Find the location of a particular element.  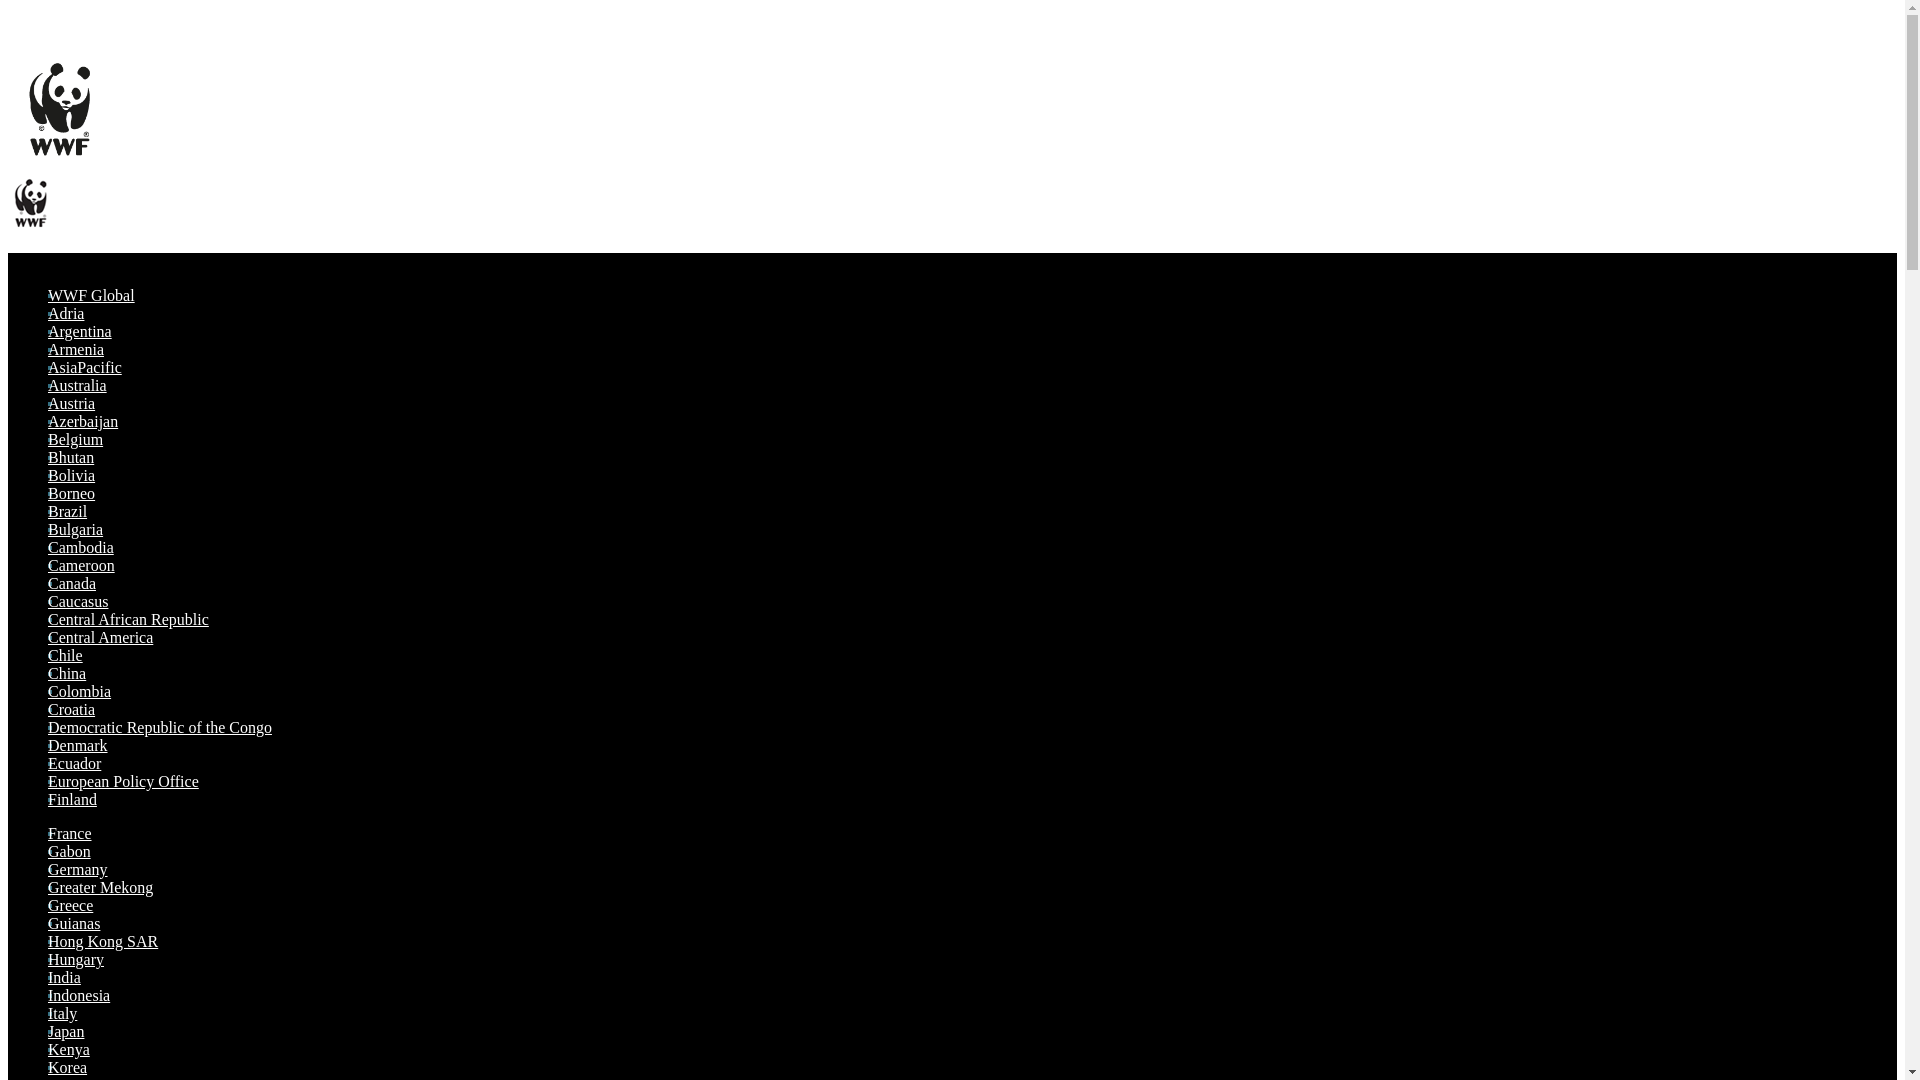

Bhutan is located at coordinates (71, 457).